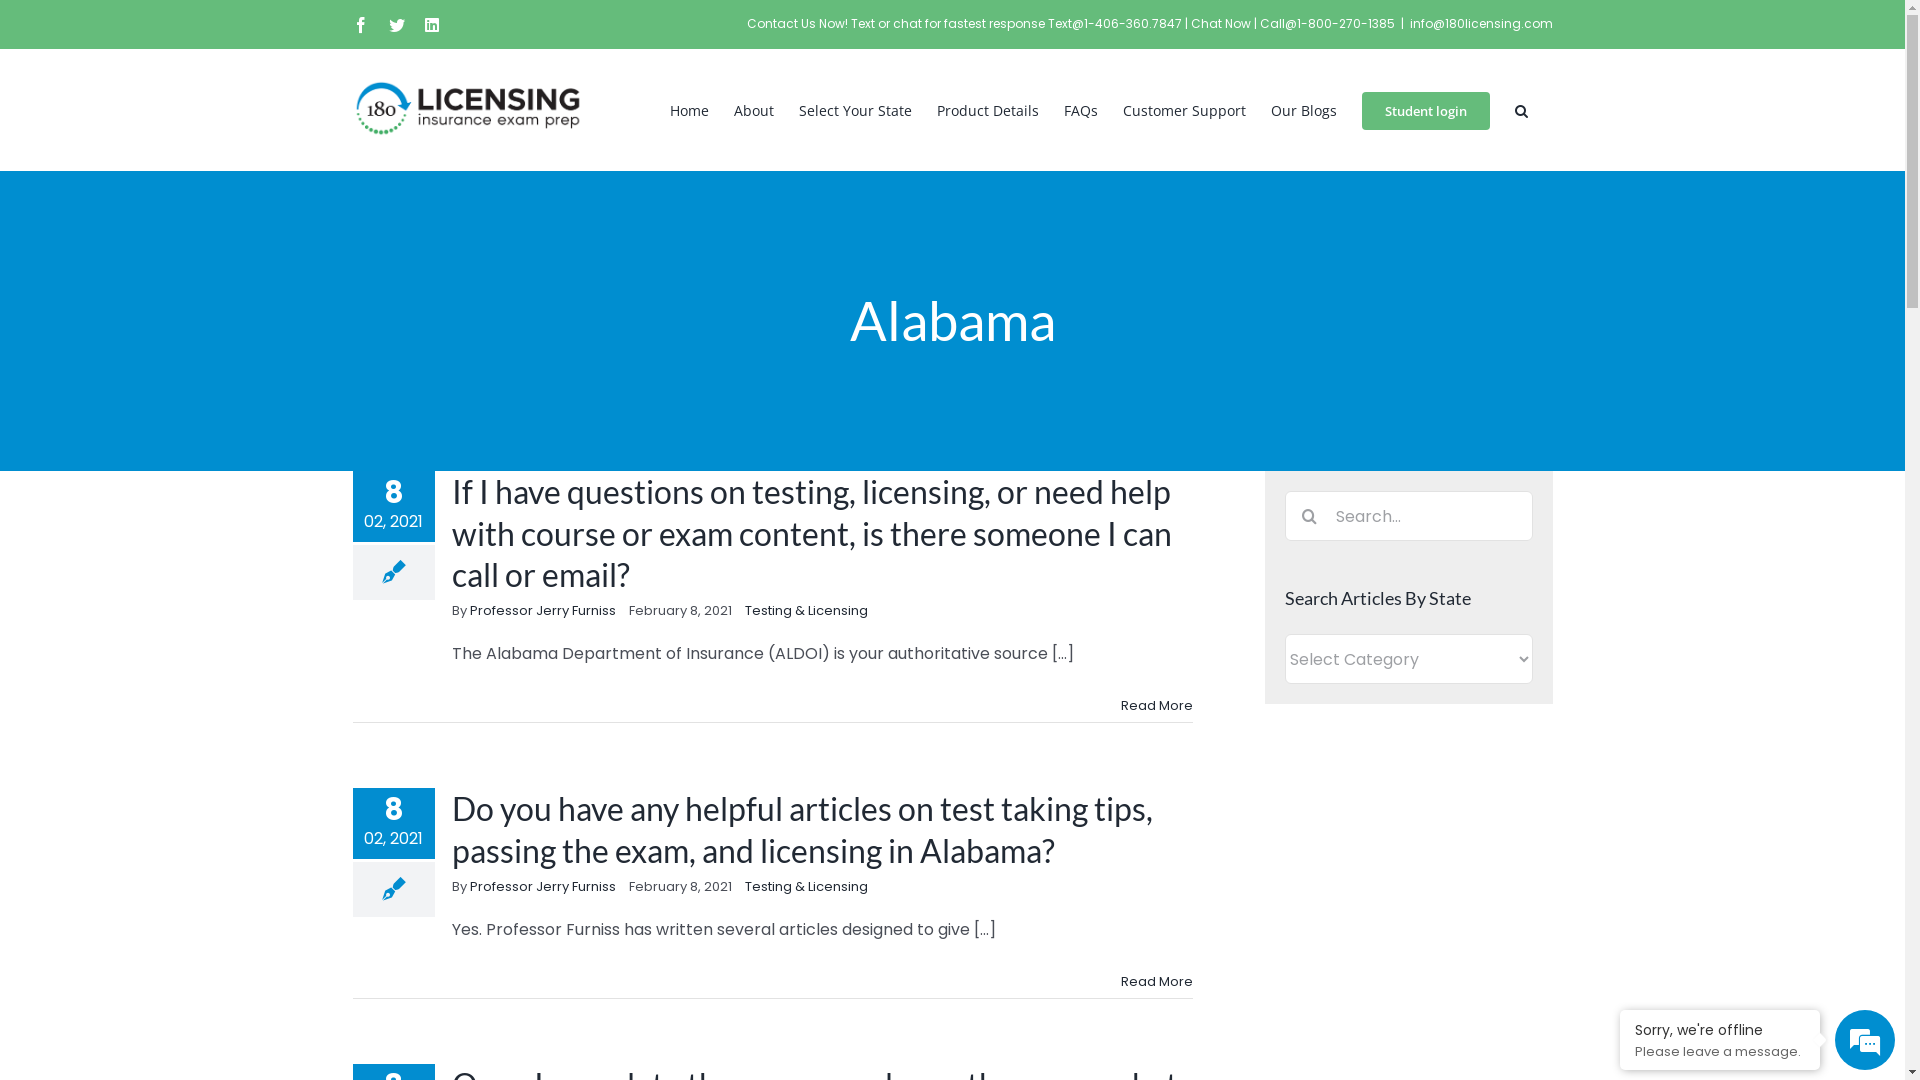 This screenshot has height=1080, width=1920. I want to click on Select Your State, so click(854, 110).